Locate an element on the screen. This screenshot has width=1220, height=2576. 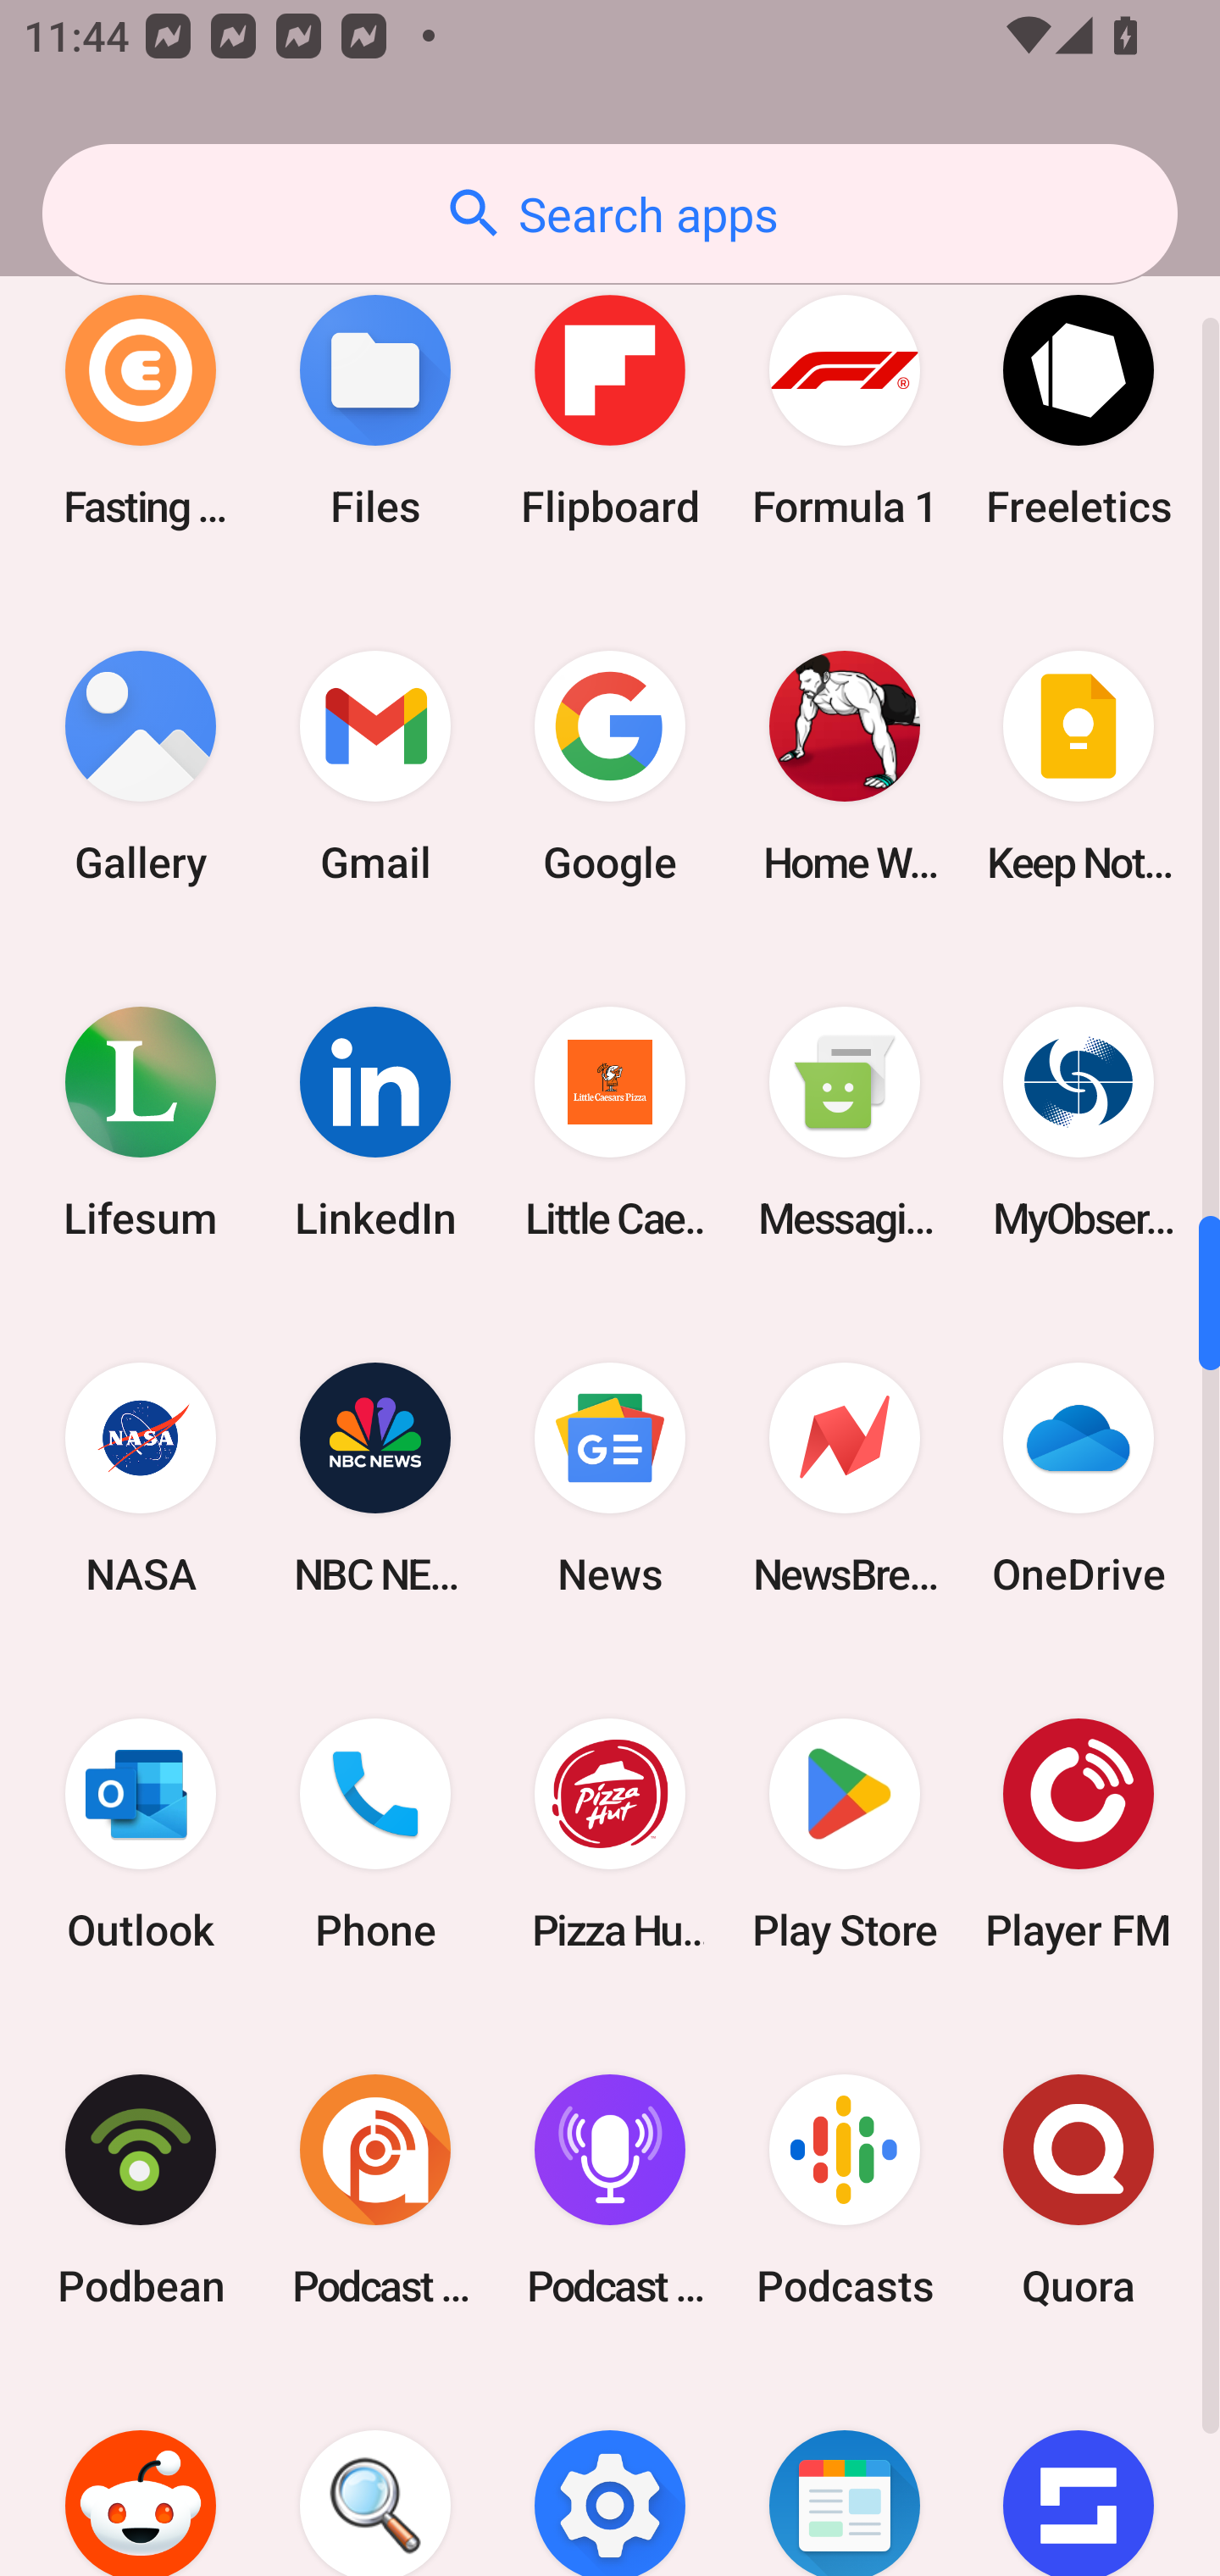
NBC NEWS is located at coordinates (375, 1478).